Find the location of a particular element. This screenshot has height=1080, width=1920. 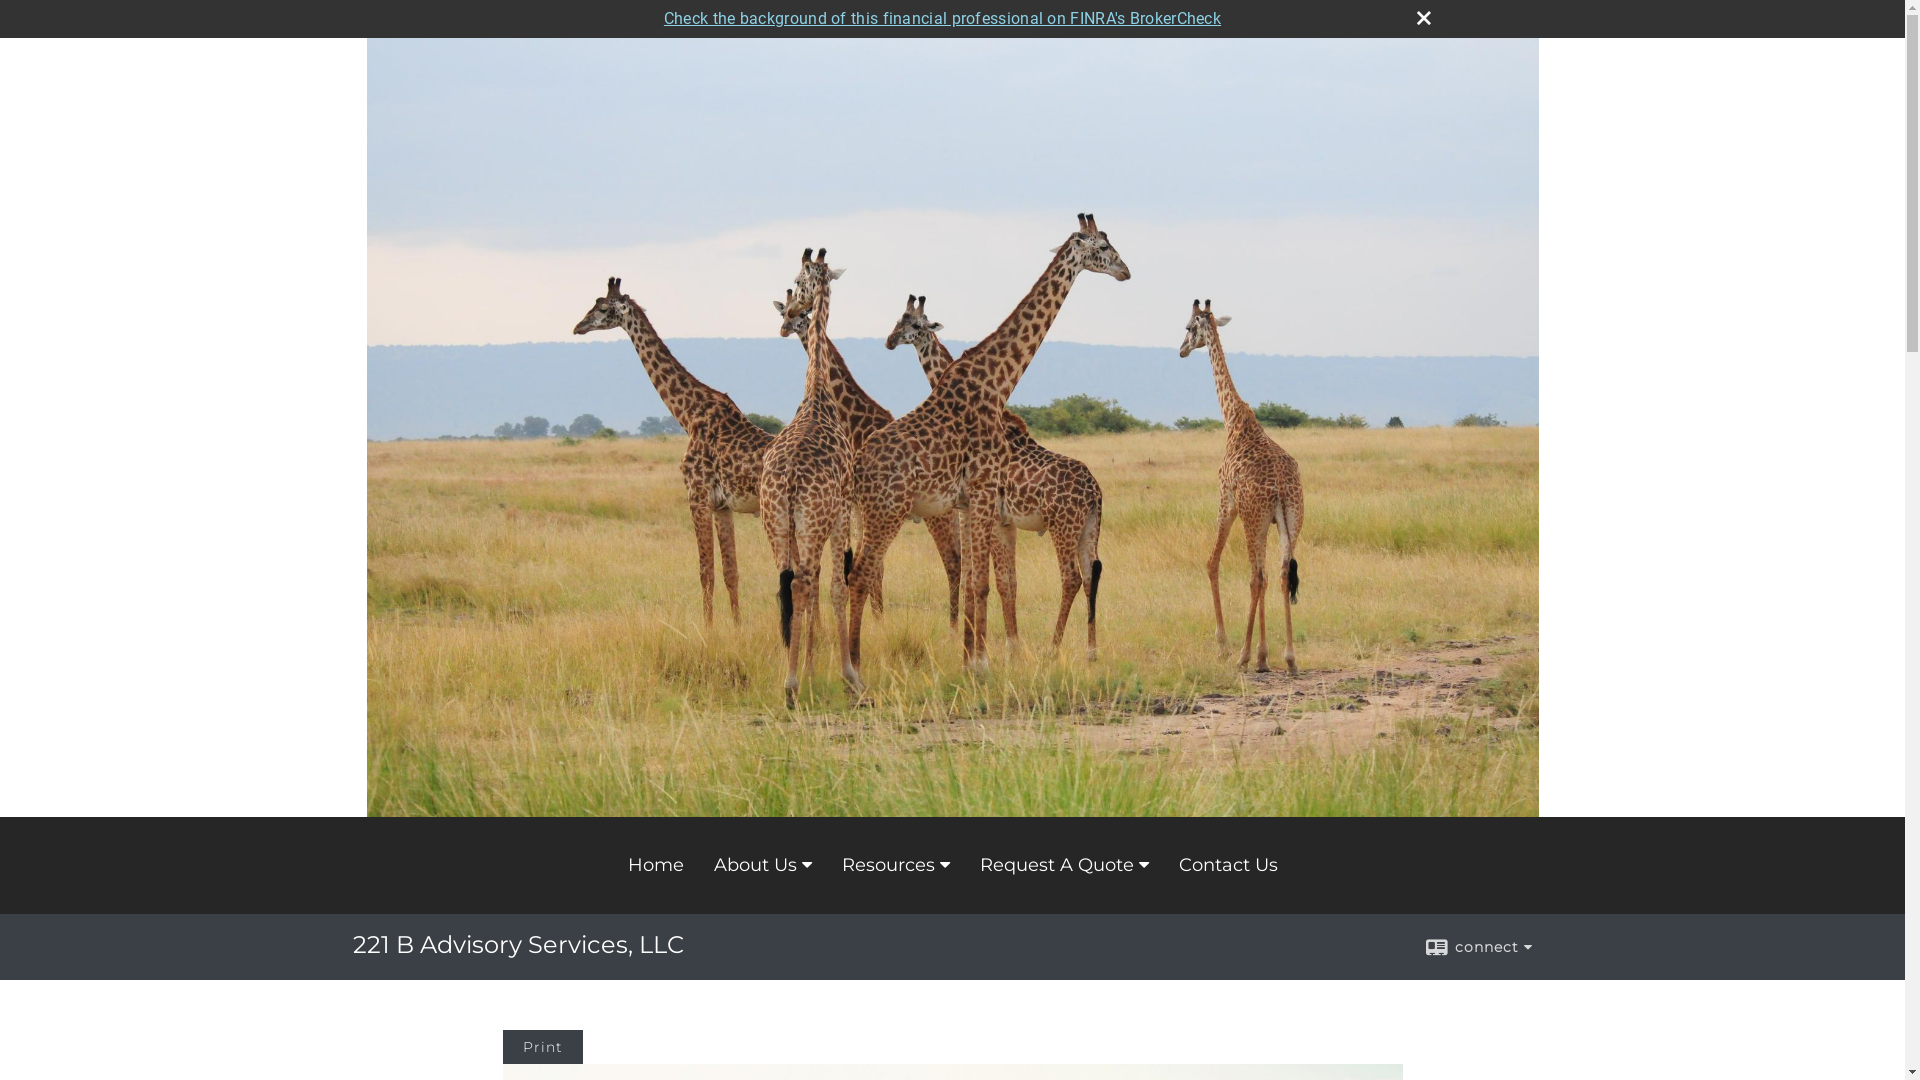

About Us is located at coordinates (762, 865).